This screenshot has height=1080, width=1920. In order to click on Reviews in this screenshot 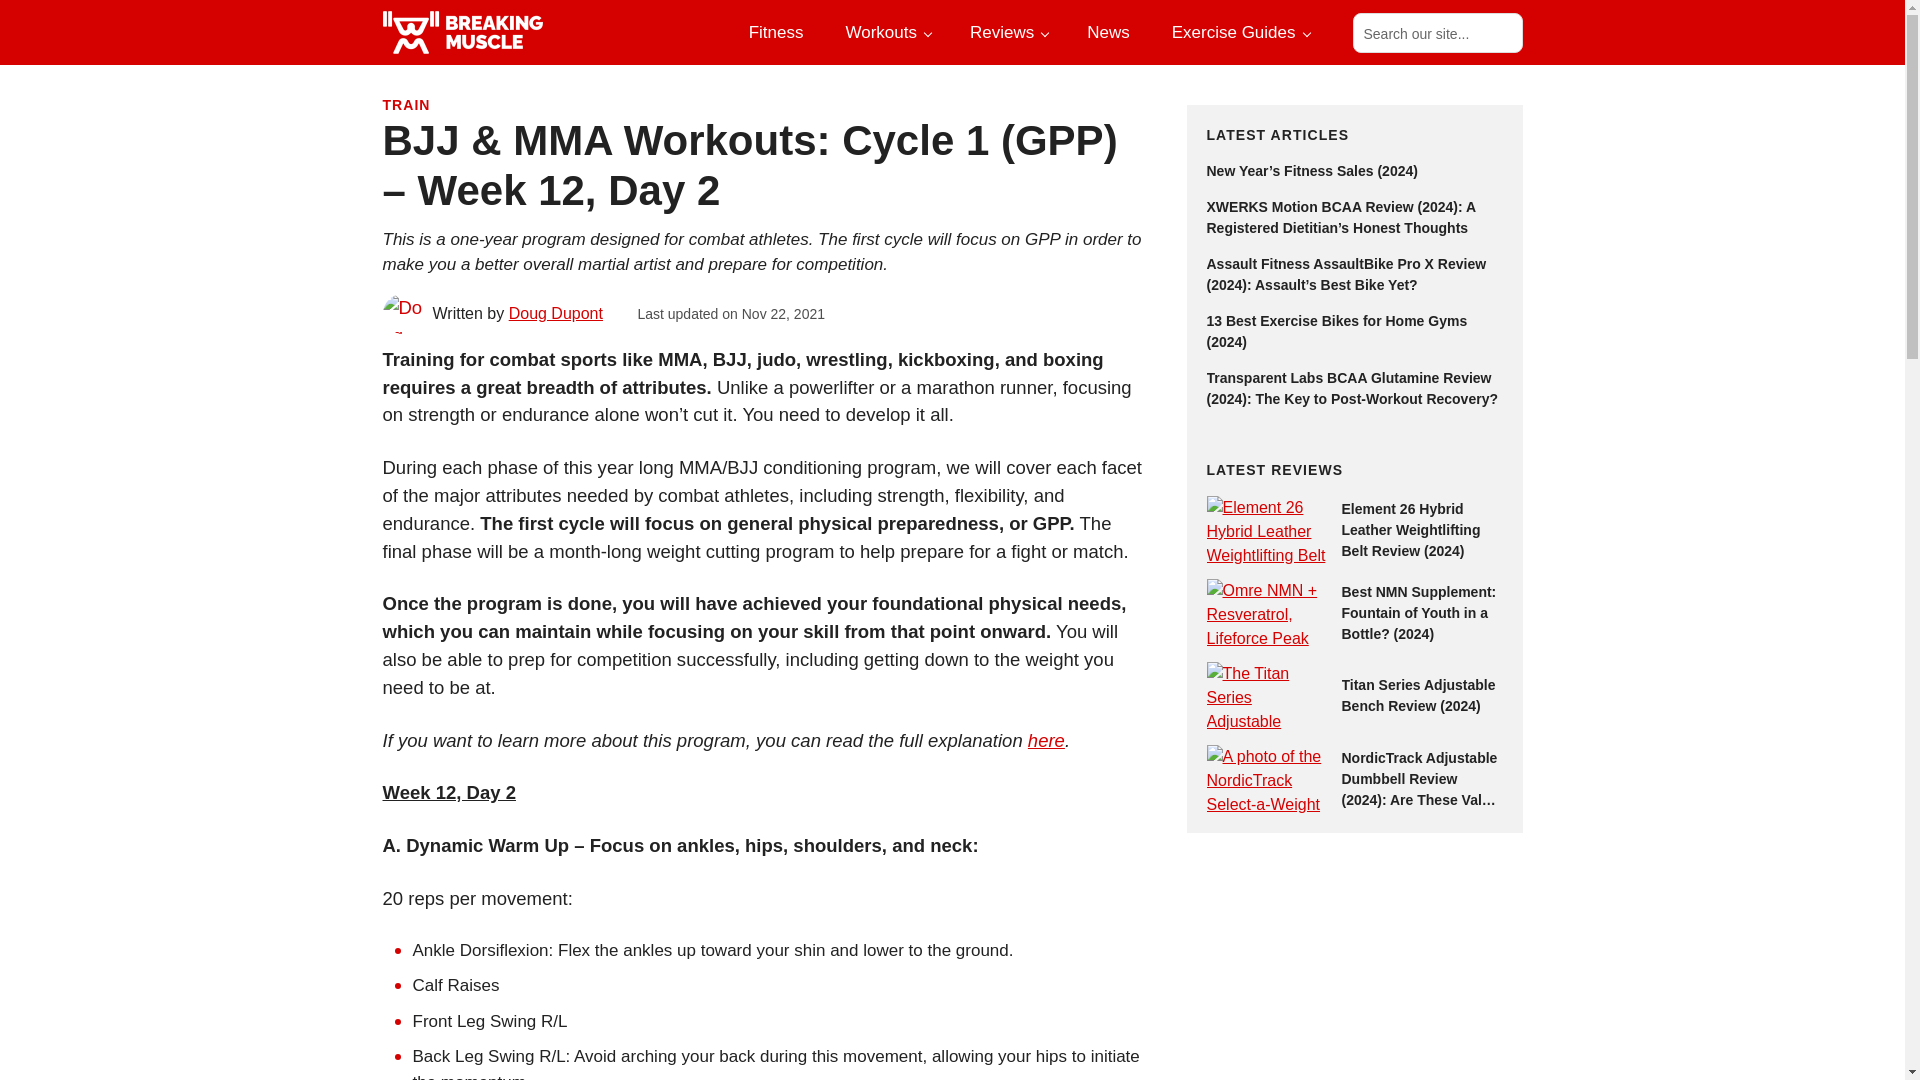, I will do `click(1008, 32)`.